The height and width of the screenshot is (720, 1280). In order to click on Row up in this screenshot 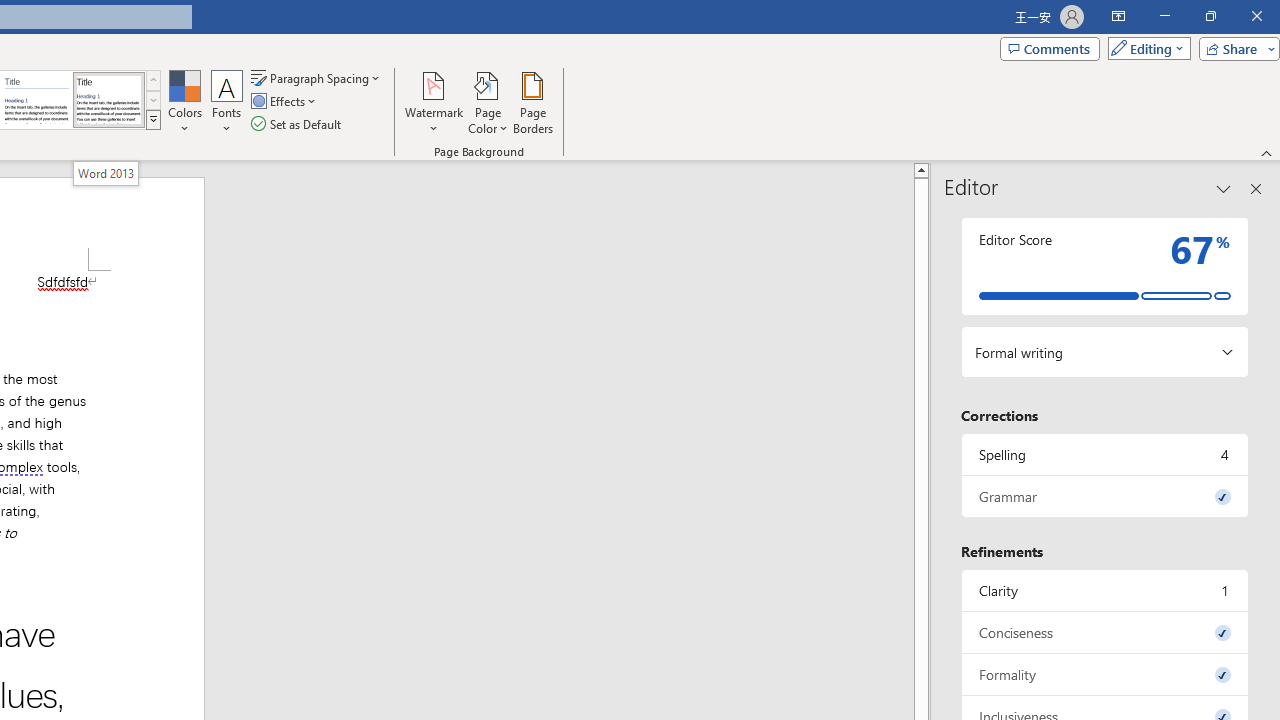, I will do `click(153, 80)`.